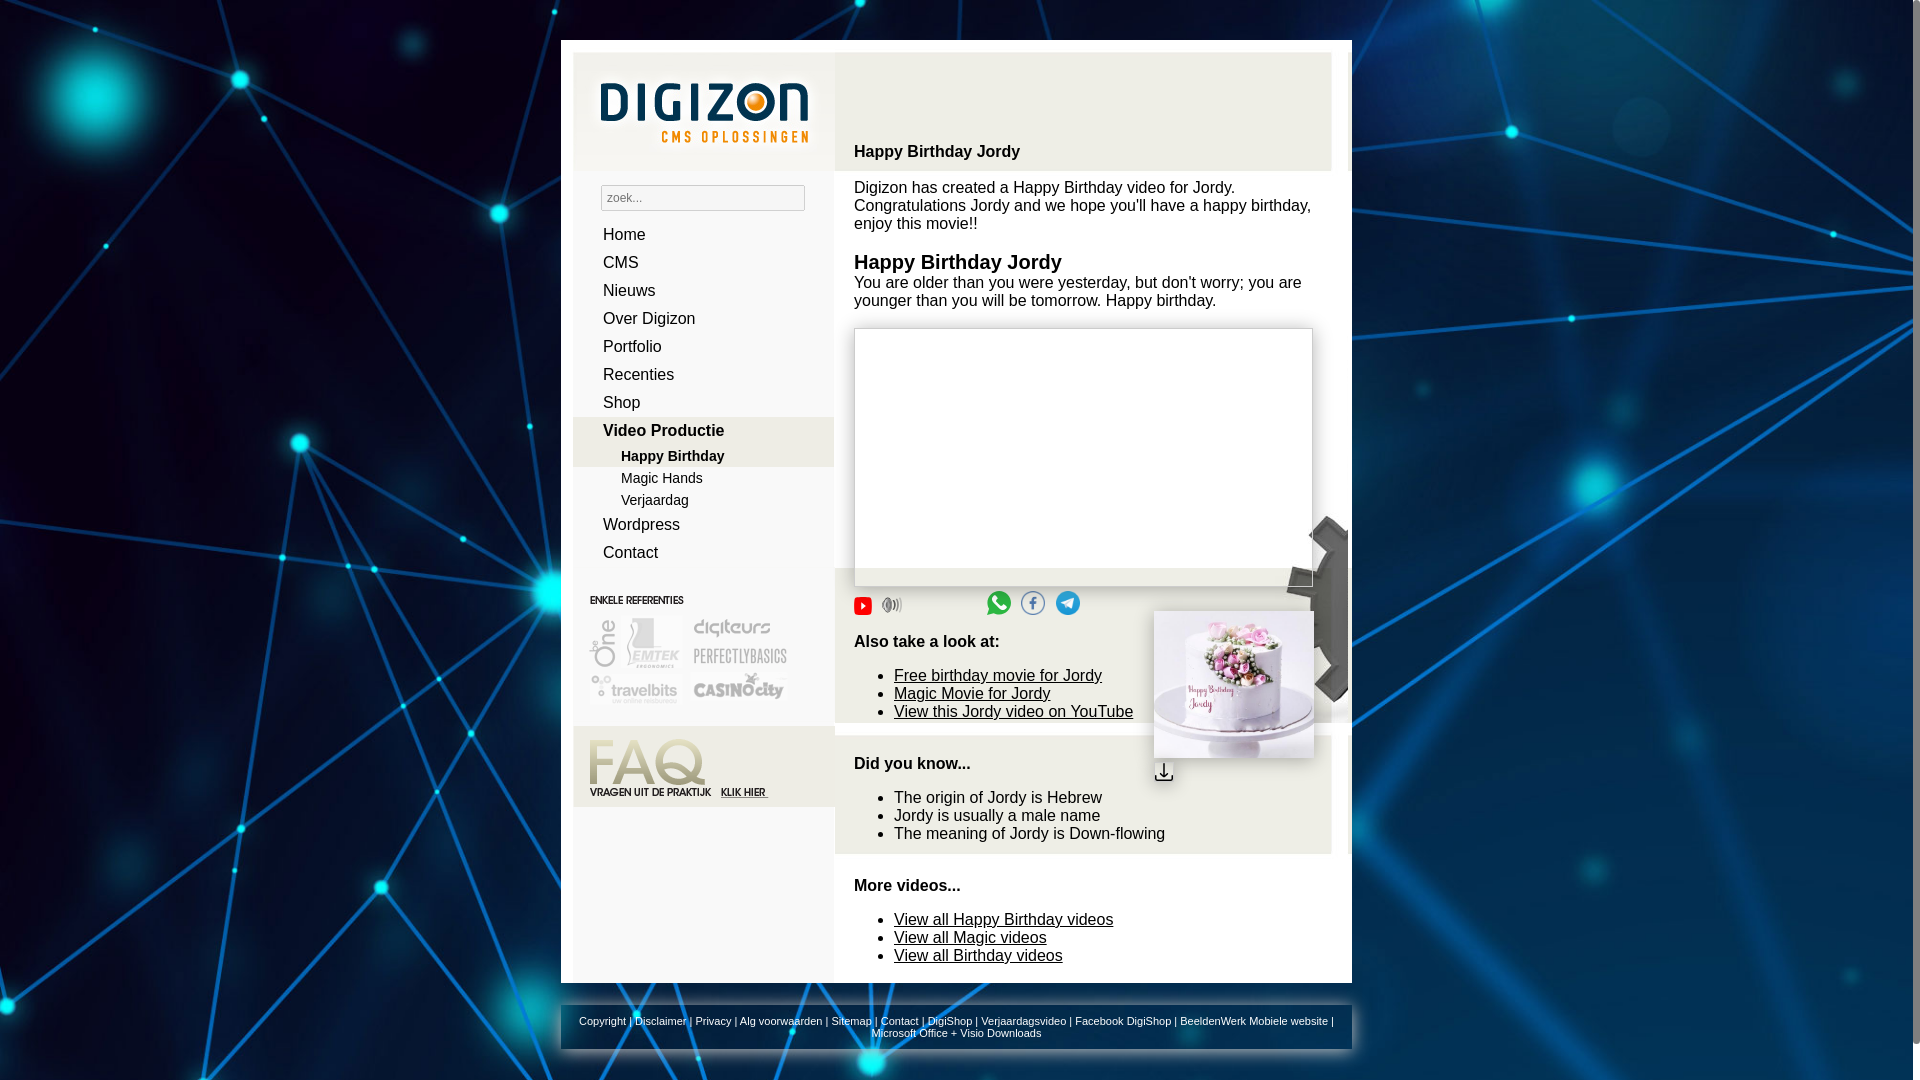 The image size is (1920, 1080). I want to click on Video Productie, so click(696, 430).